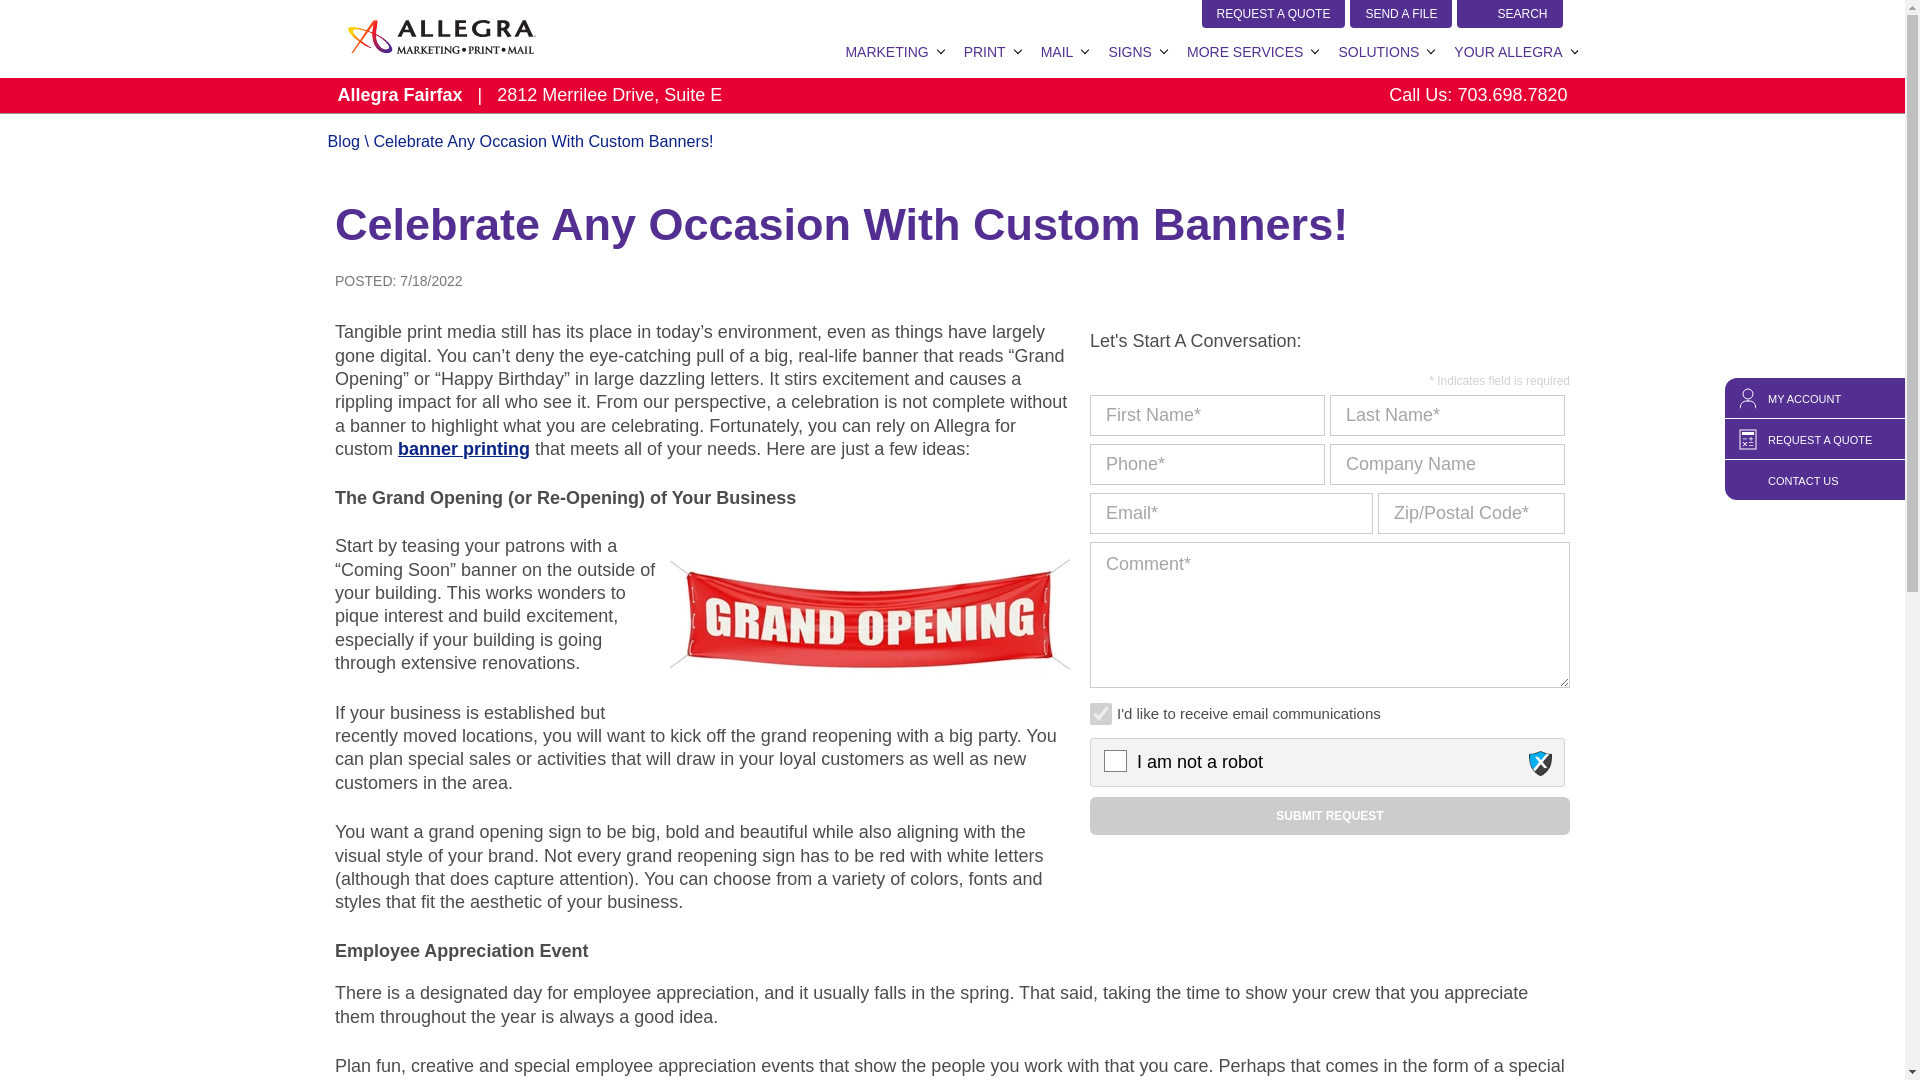 The image size is (1920, 1080). Describe the element at coordinates (1330, 816) in the screenshot. I see `Submit Request` at that location.